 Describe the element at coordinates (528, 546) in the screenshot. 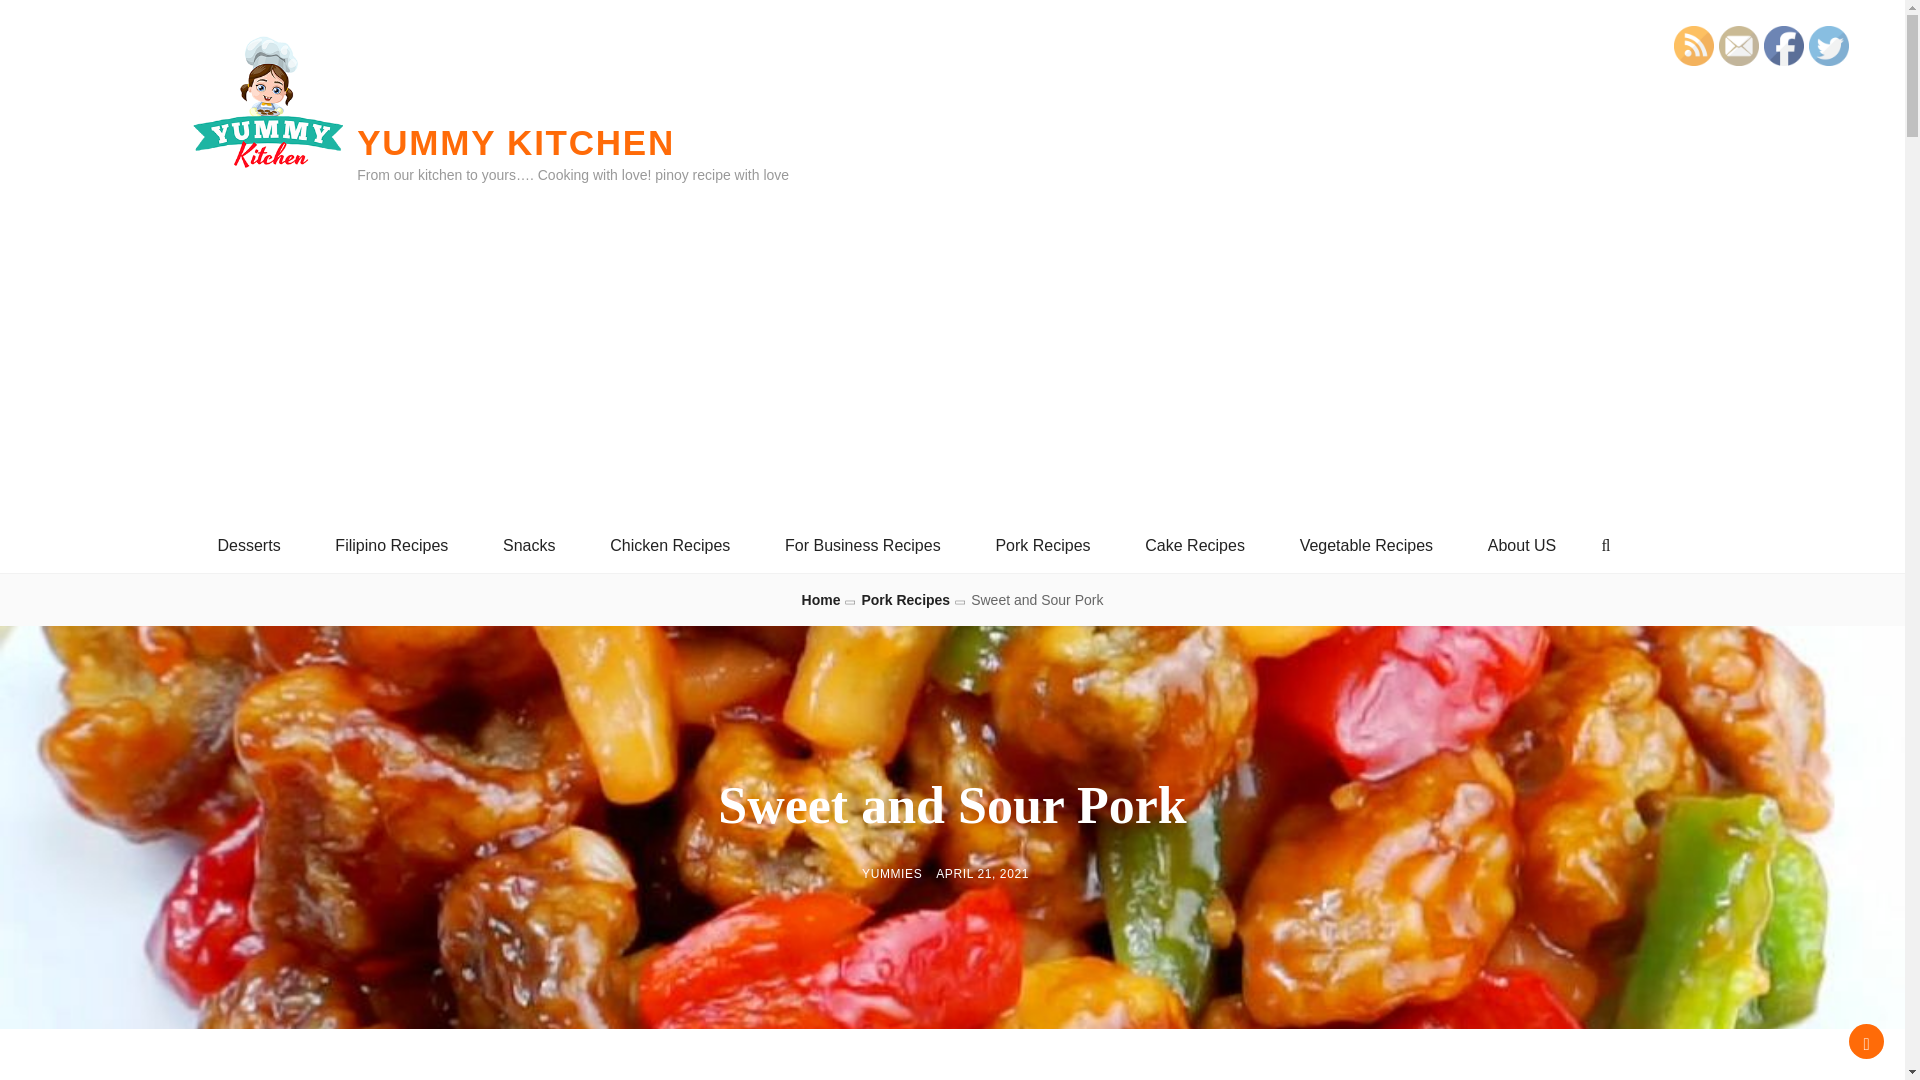

I see `Snacks` at that location.